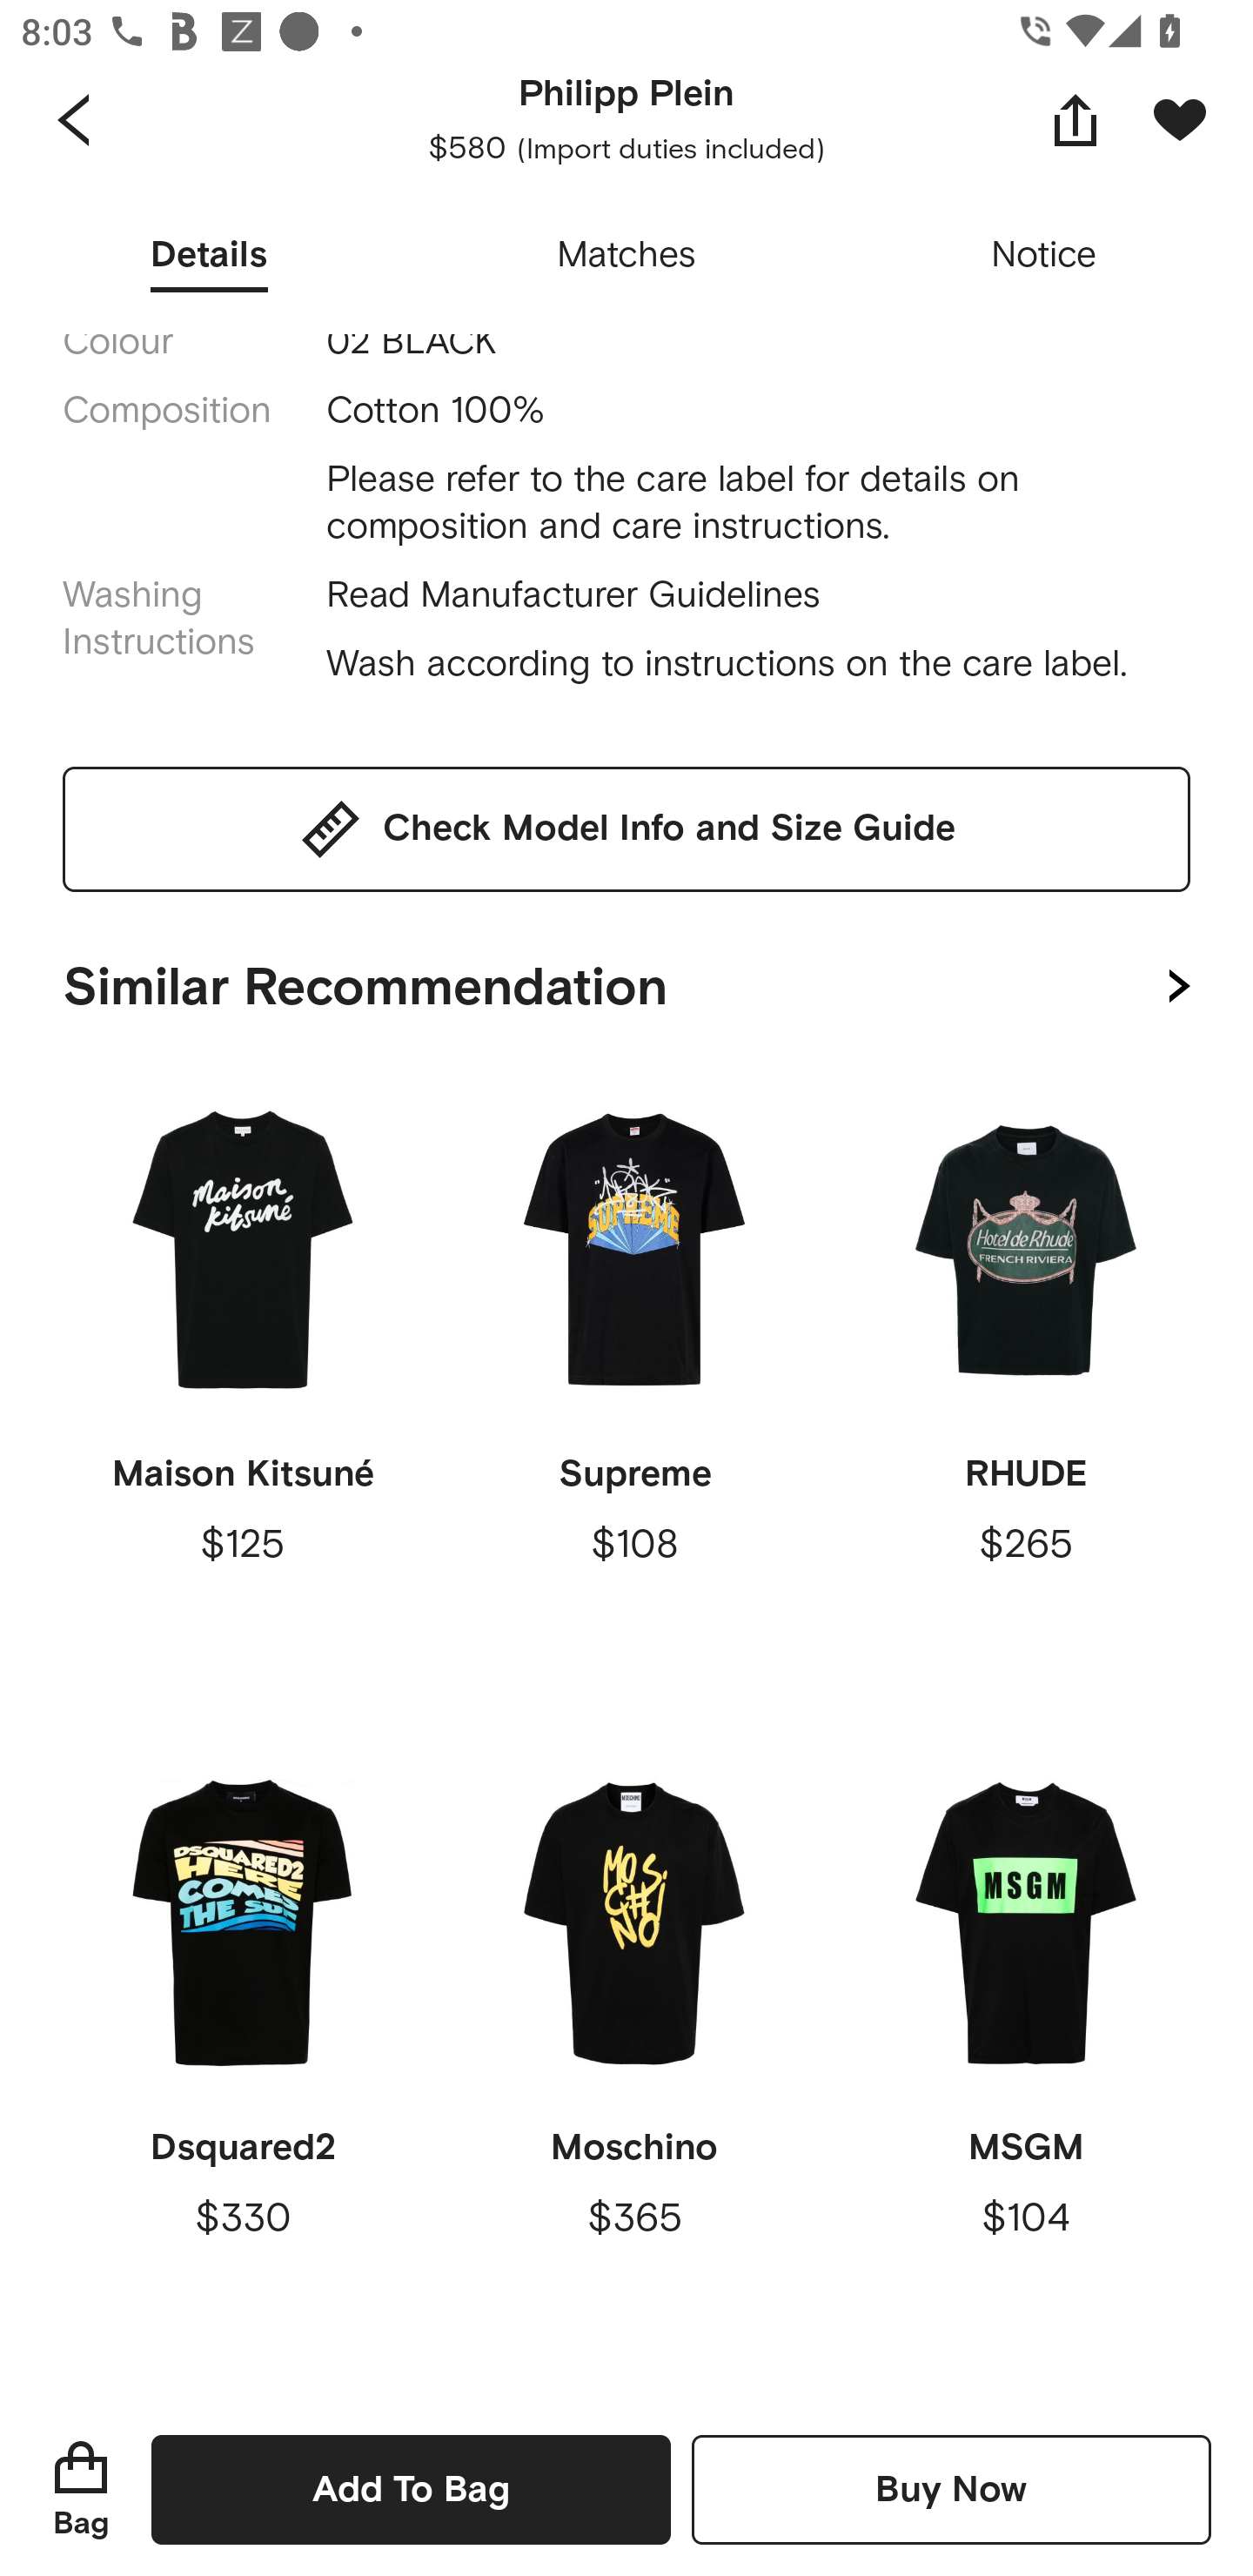 This screenshot has height=2576, width=1253. Describe the element at coordinates (1025, 2064) in the screenshot. I see `MSGM $104` at that location.